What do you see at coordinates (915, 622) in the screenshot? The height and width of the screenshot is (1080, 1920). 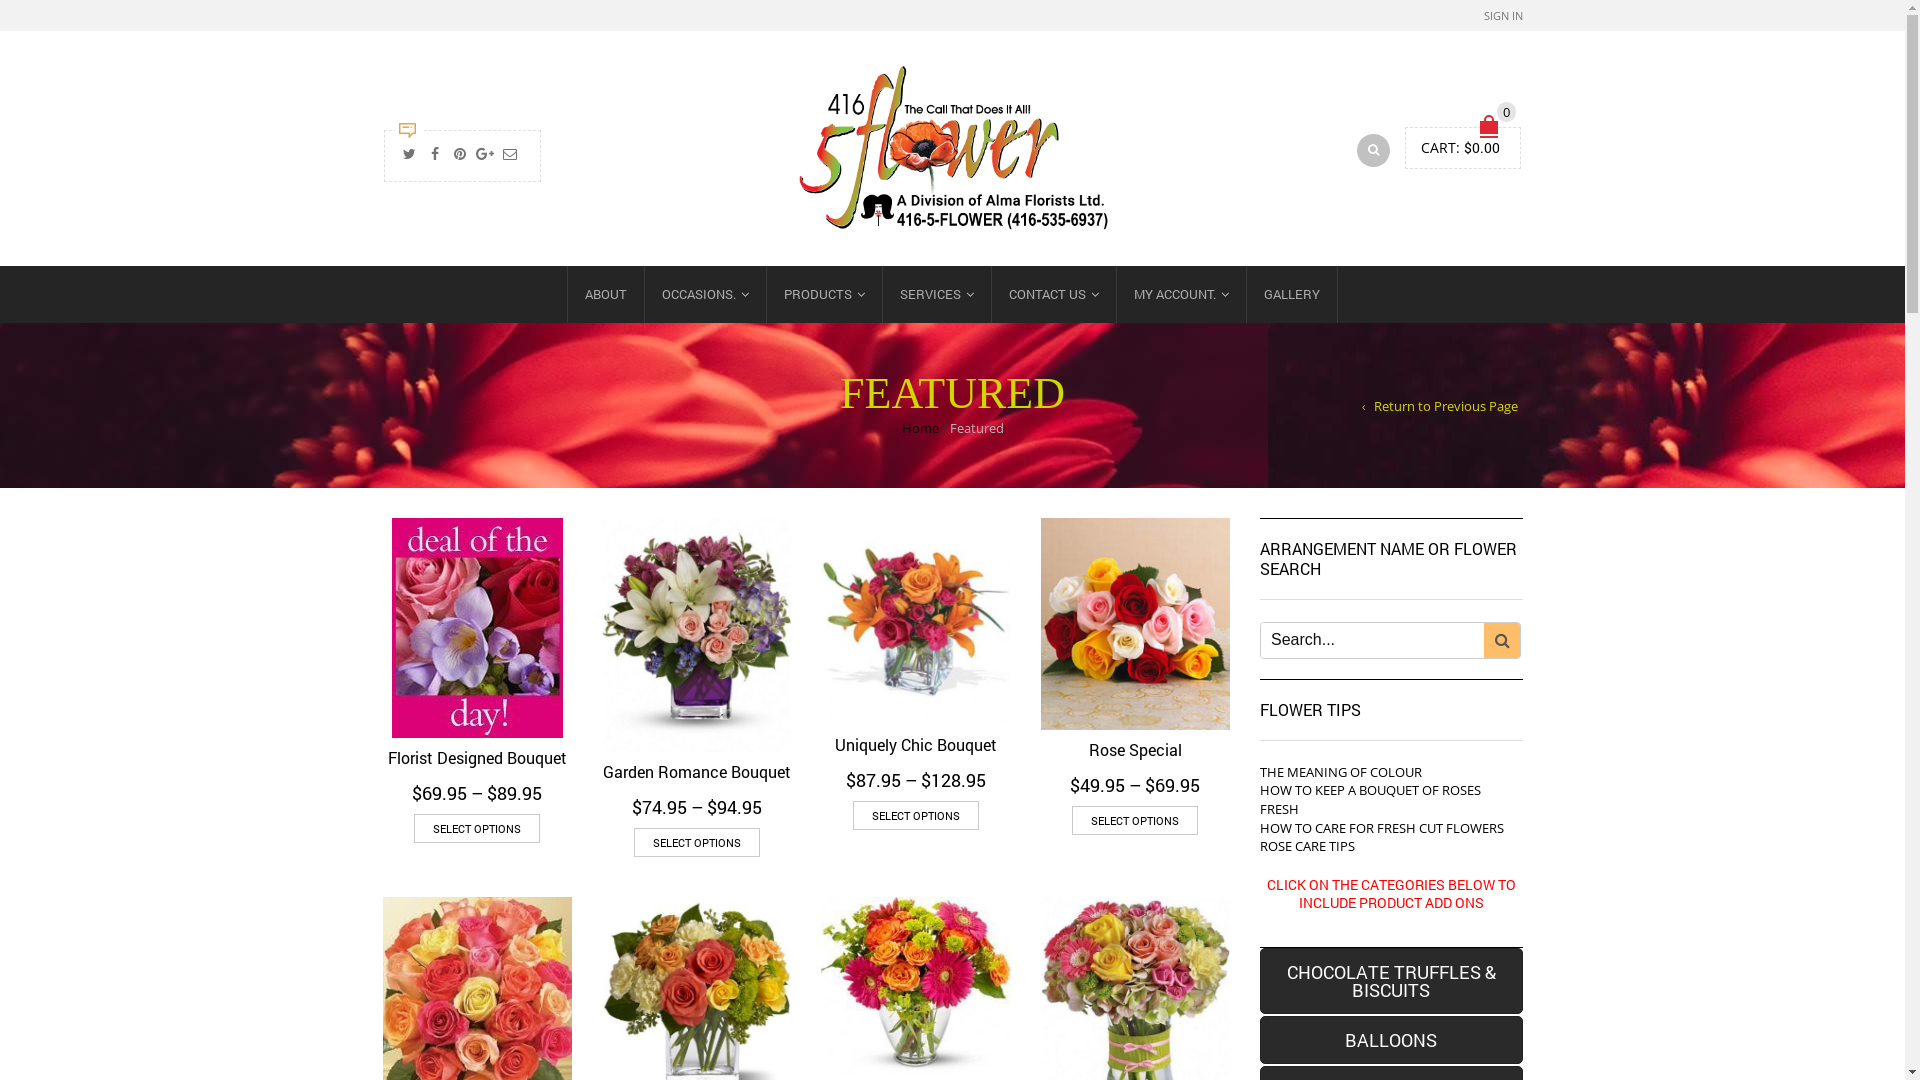 I see `Uniquely Chic Bouquet` at bounding box center [915, 622].